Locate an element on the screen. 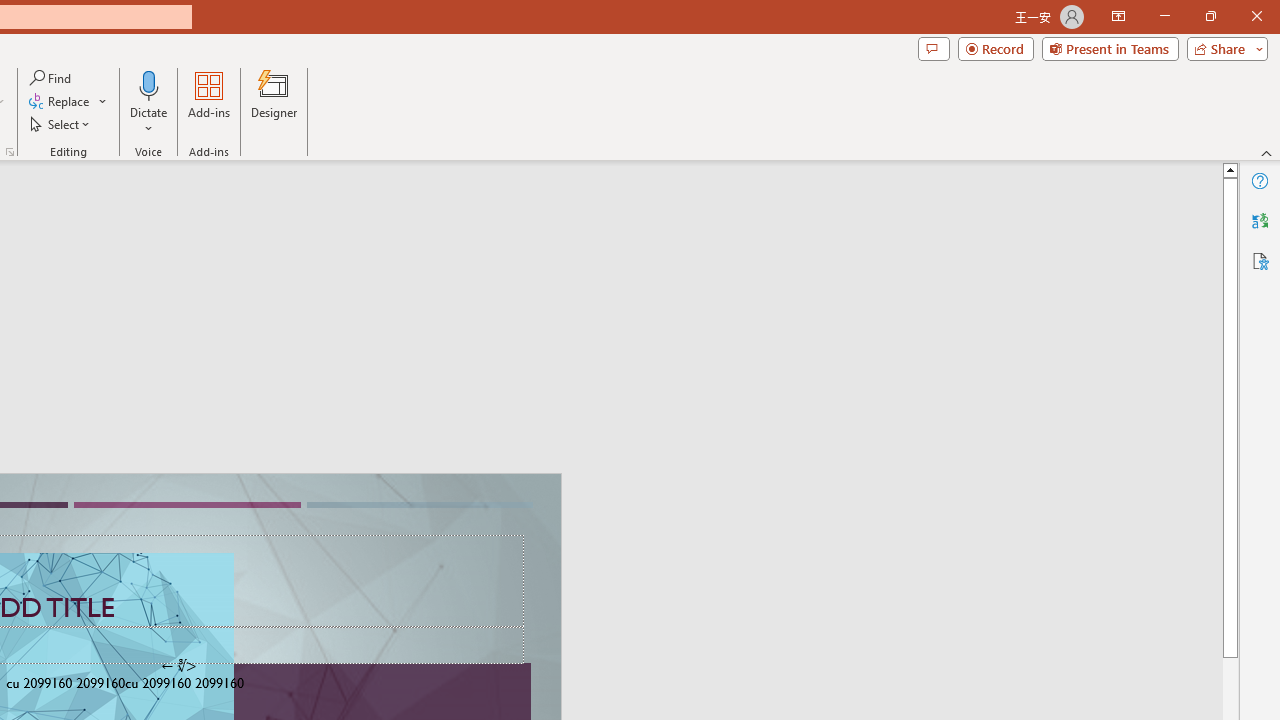 The width and height of the screenshot is (1280, 720). Select is located at coordinates (61, 124).